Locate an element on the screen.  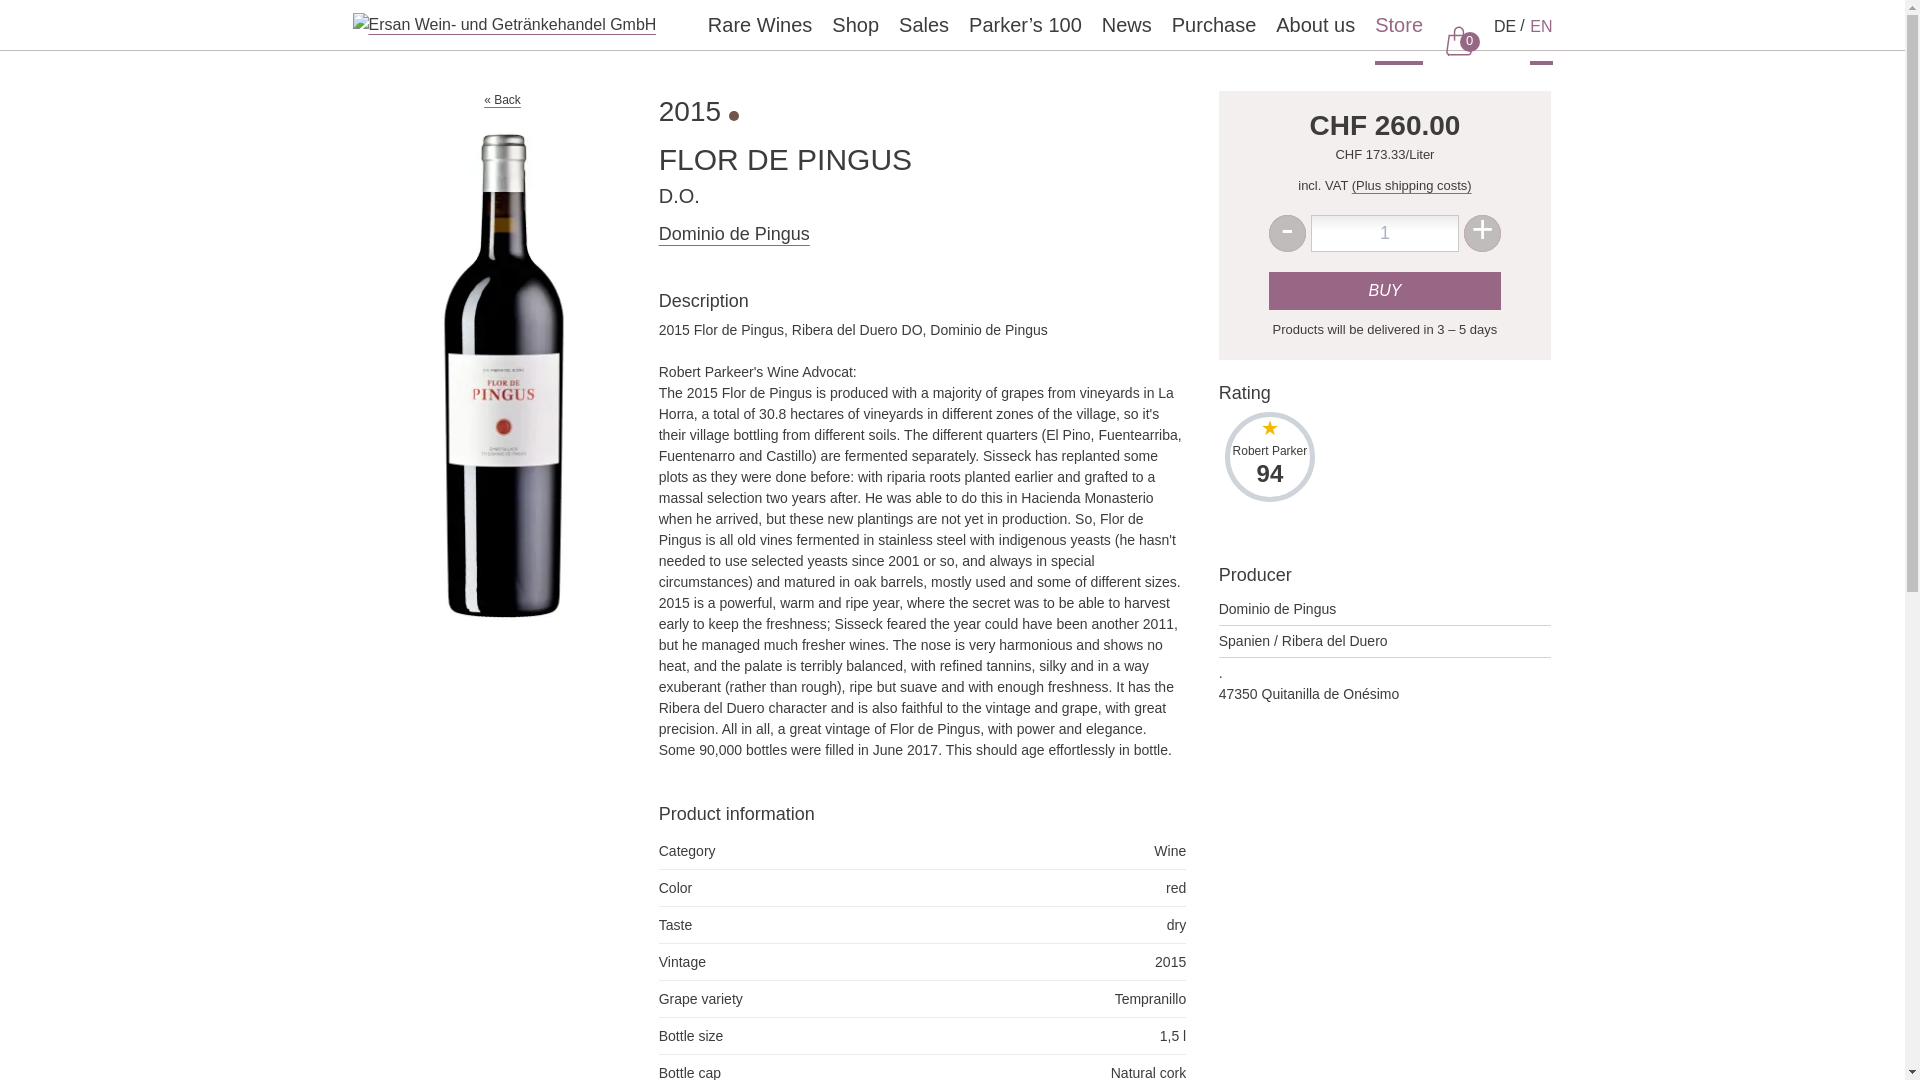
BUY is located at coordinates (1214, 24).